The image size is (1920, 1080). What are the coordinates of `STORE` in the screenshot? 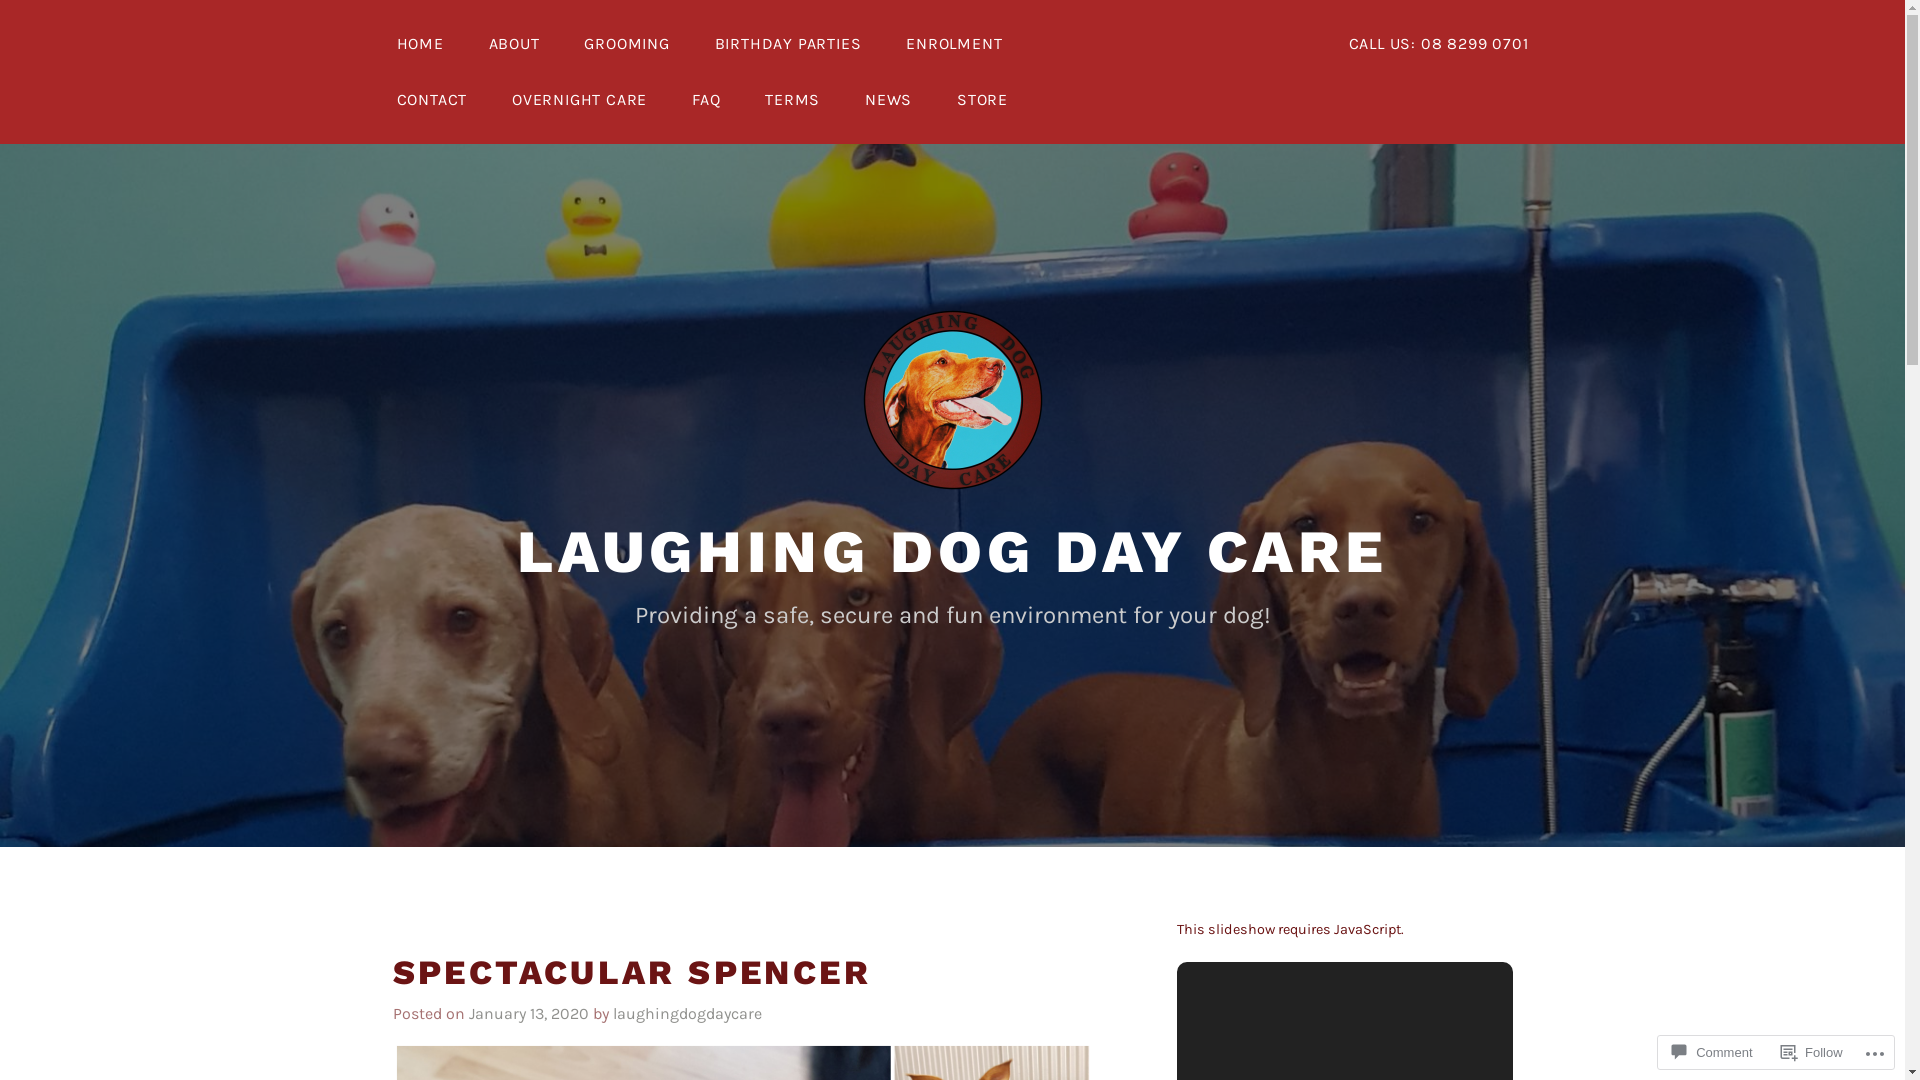 It's located at (982, 100).